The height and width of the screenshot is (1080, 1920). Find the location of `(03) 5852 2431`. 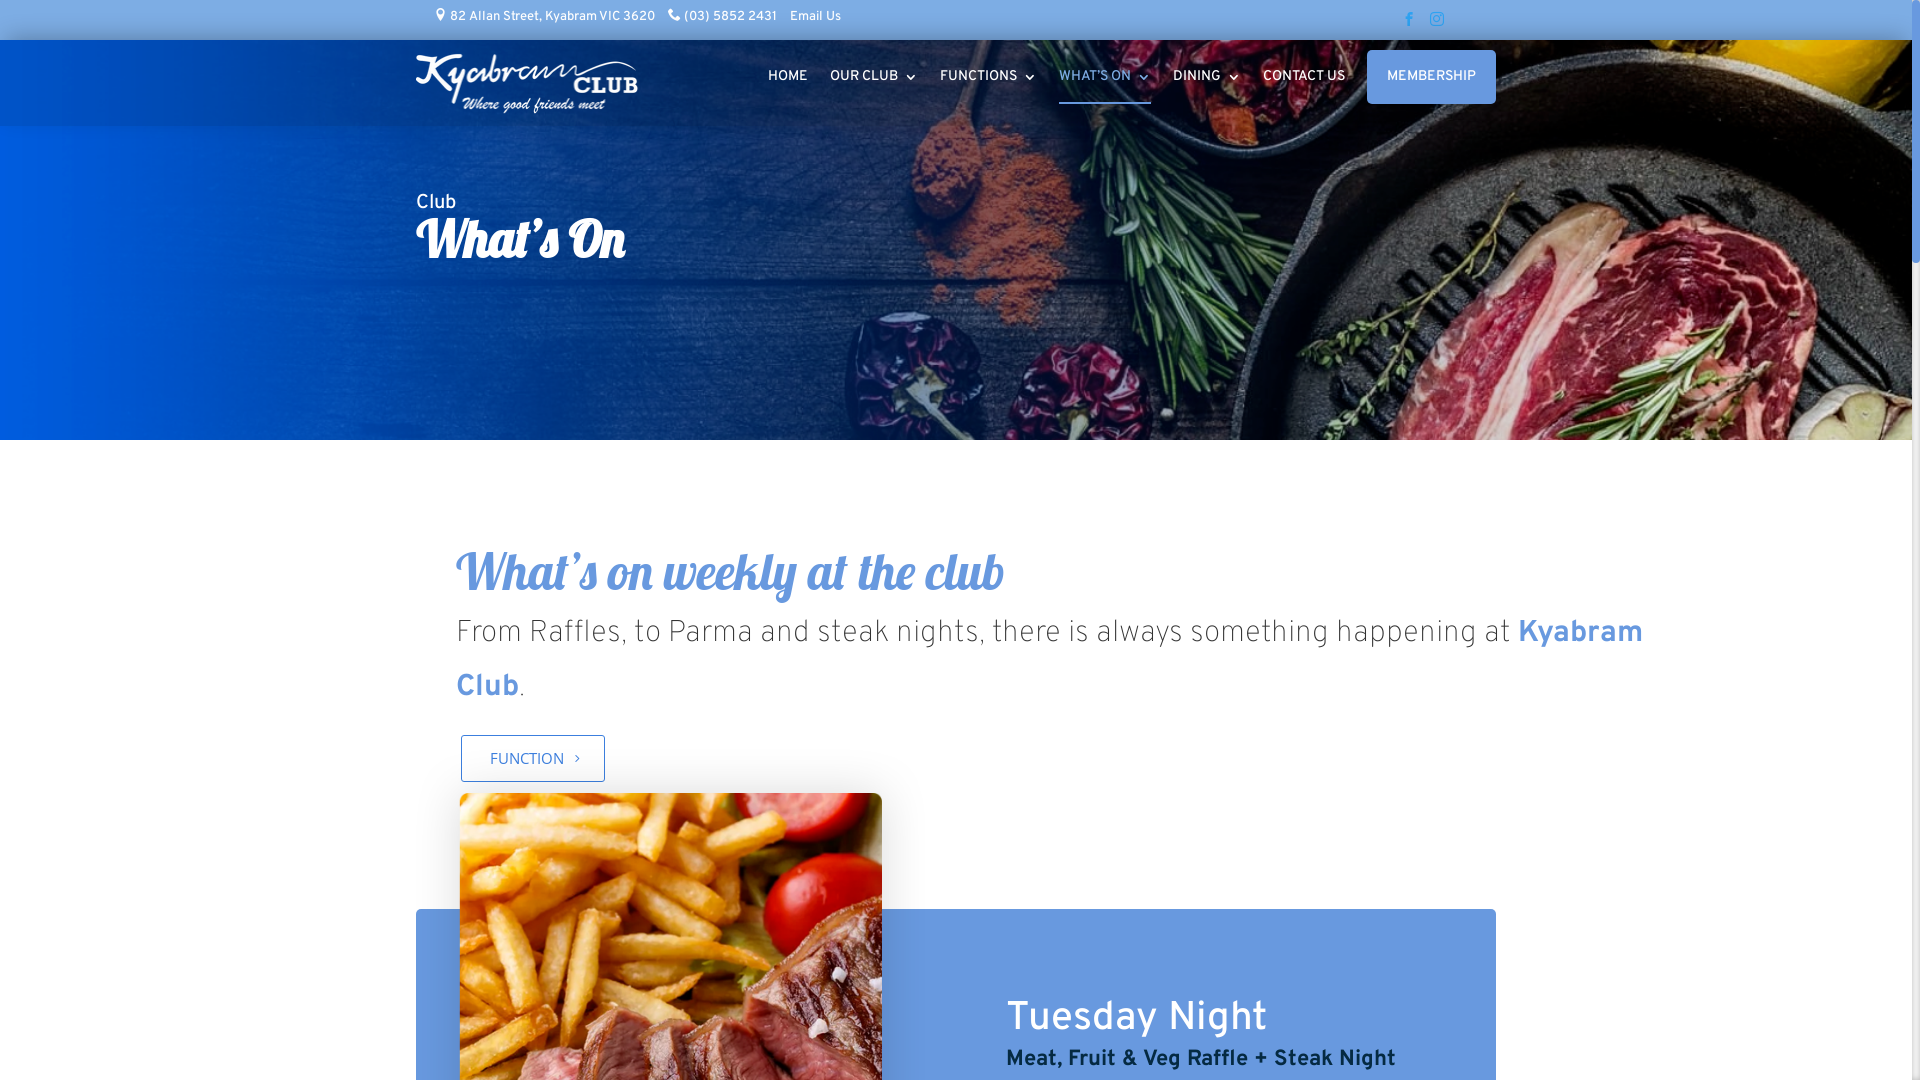

(03) 5852 2431 is located at coordinates (722, 17).